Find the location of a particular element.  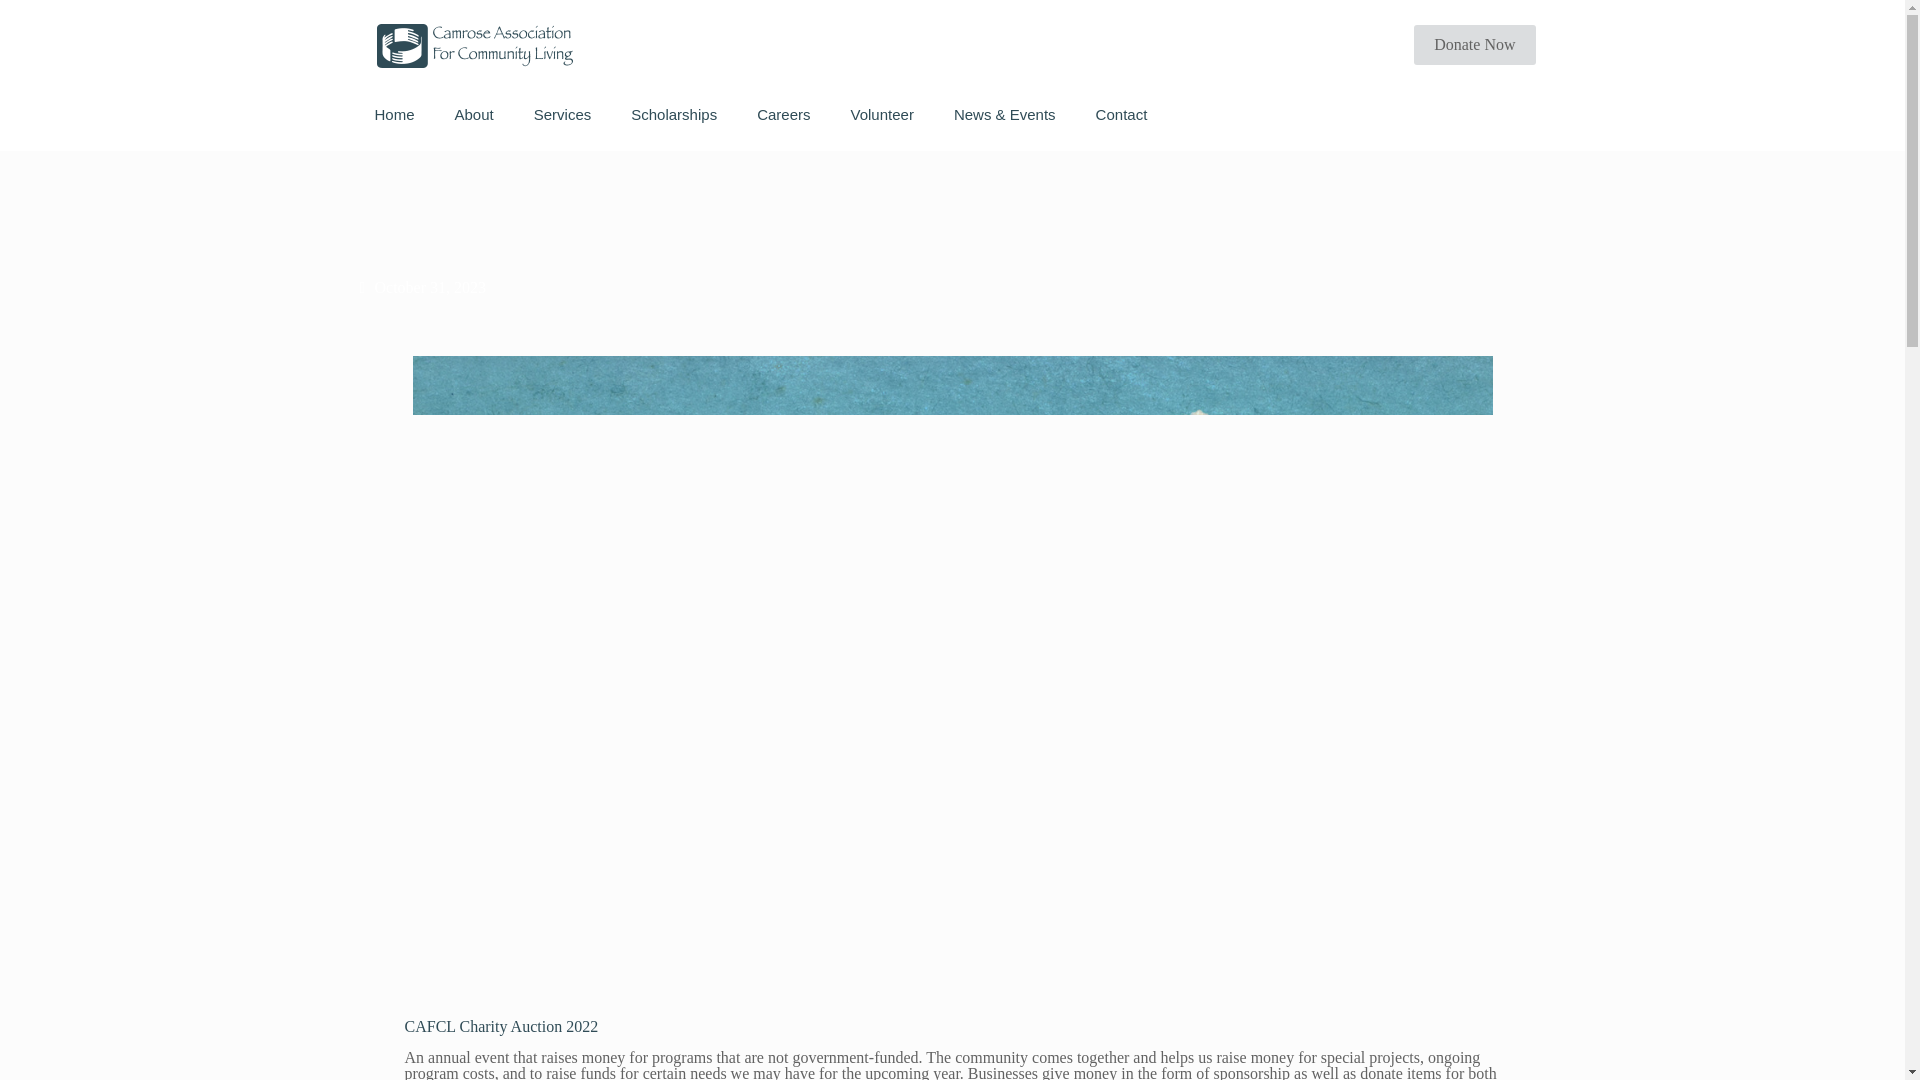

Camrose Association For Community Living is located at coordinates (474, 44).